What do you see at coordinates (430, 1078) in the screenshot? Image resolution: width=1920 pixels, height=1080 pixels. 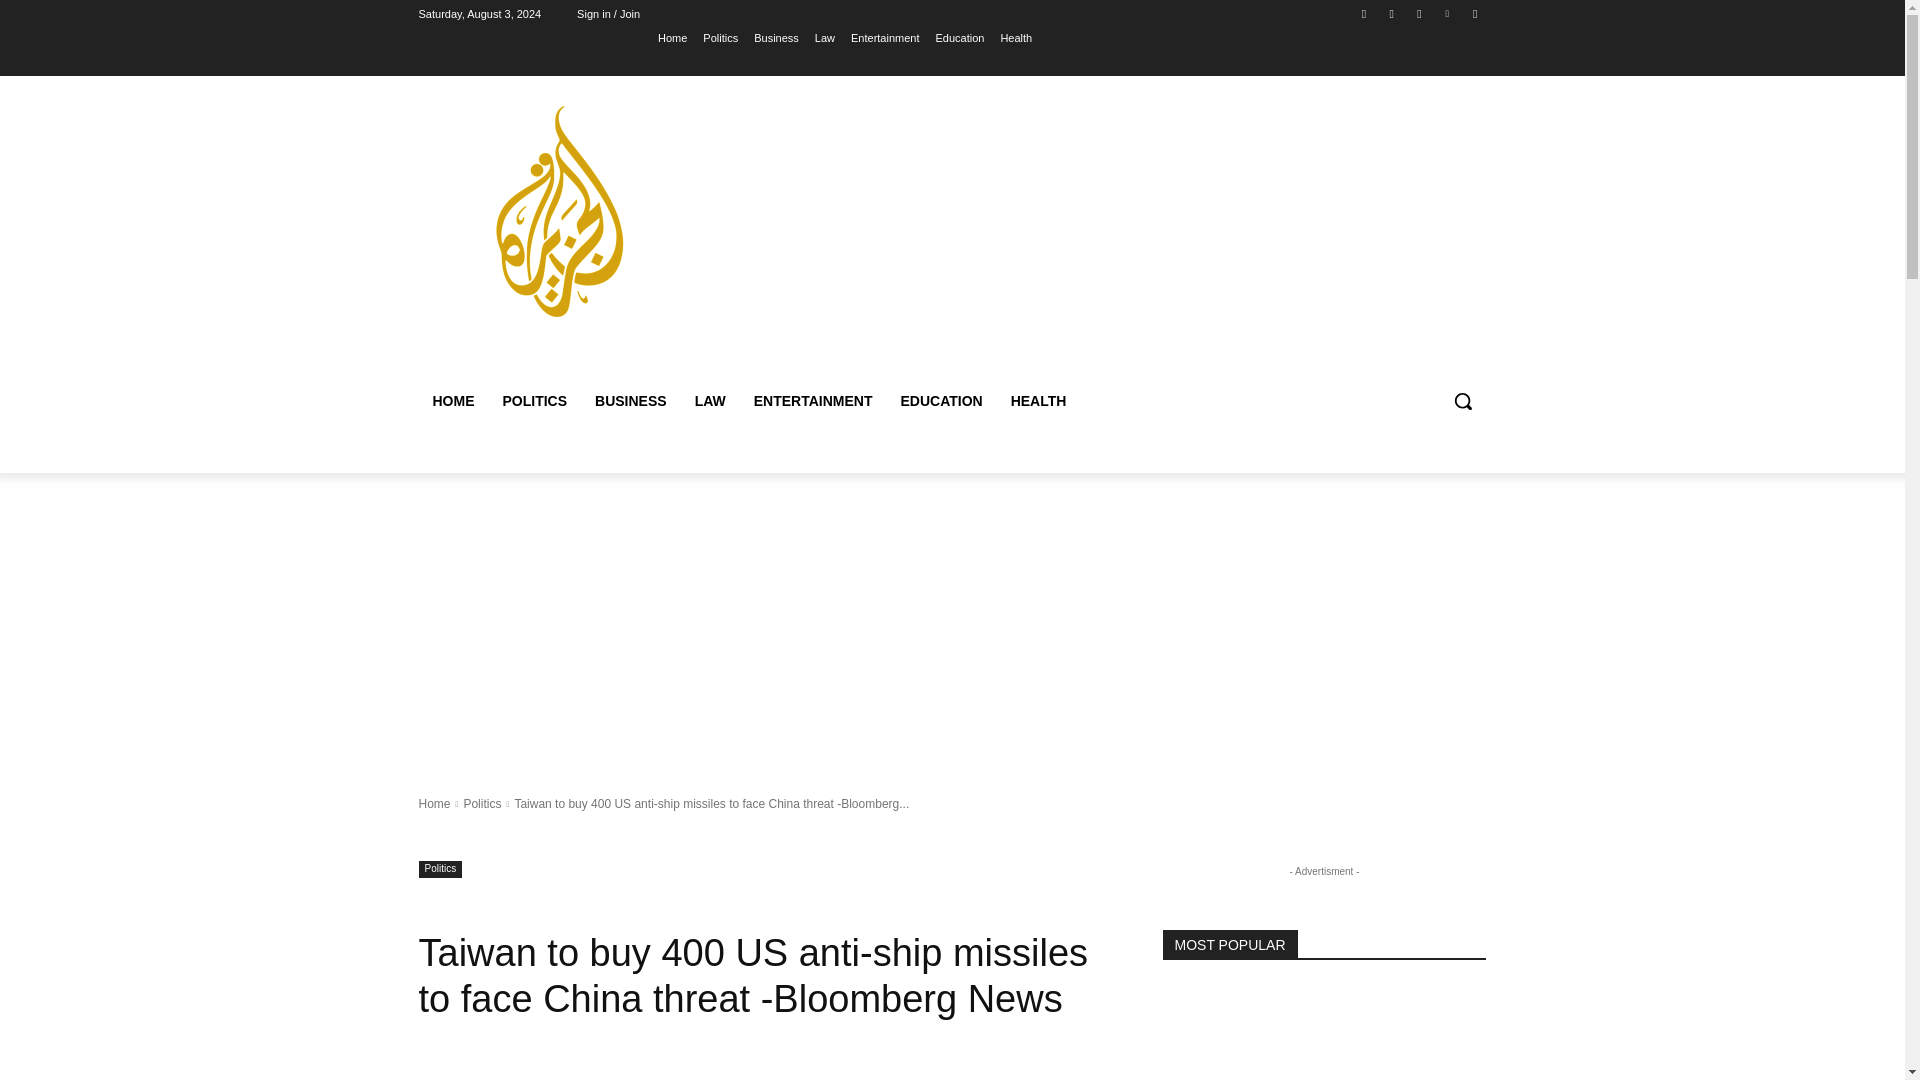 I see `AlJazeera` at bounding box center [430, 1078].